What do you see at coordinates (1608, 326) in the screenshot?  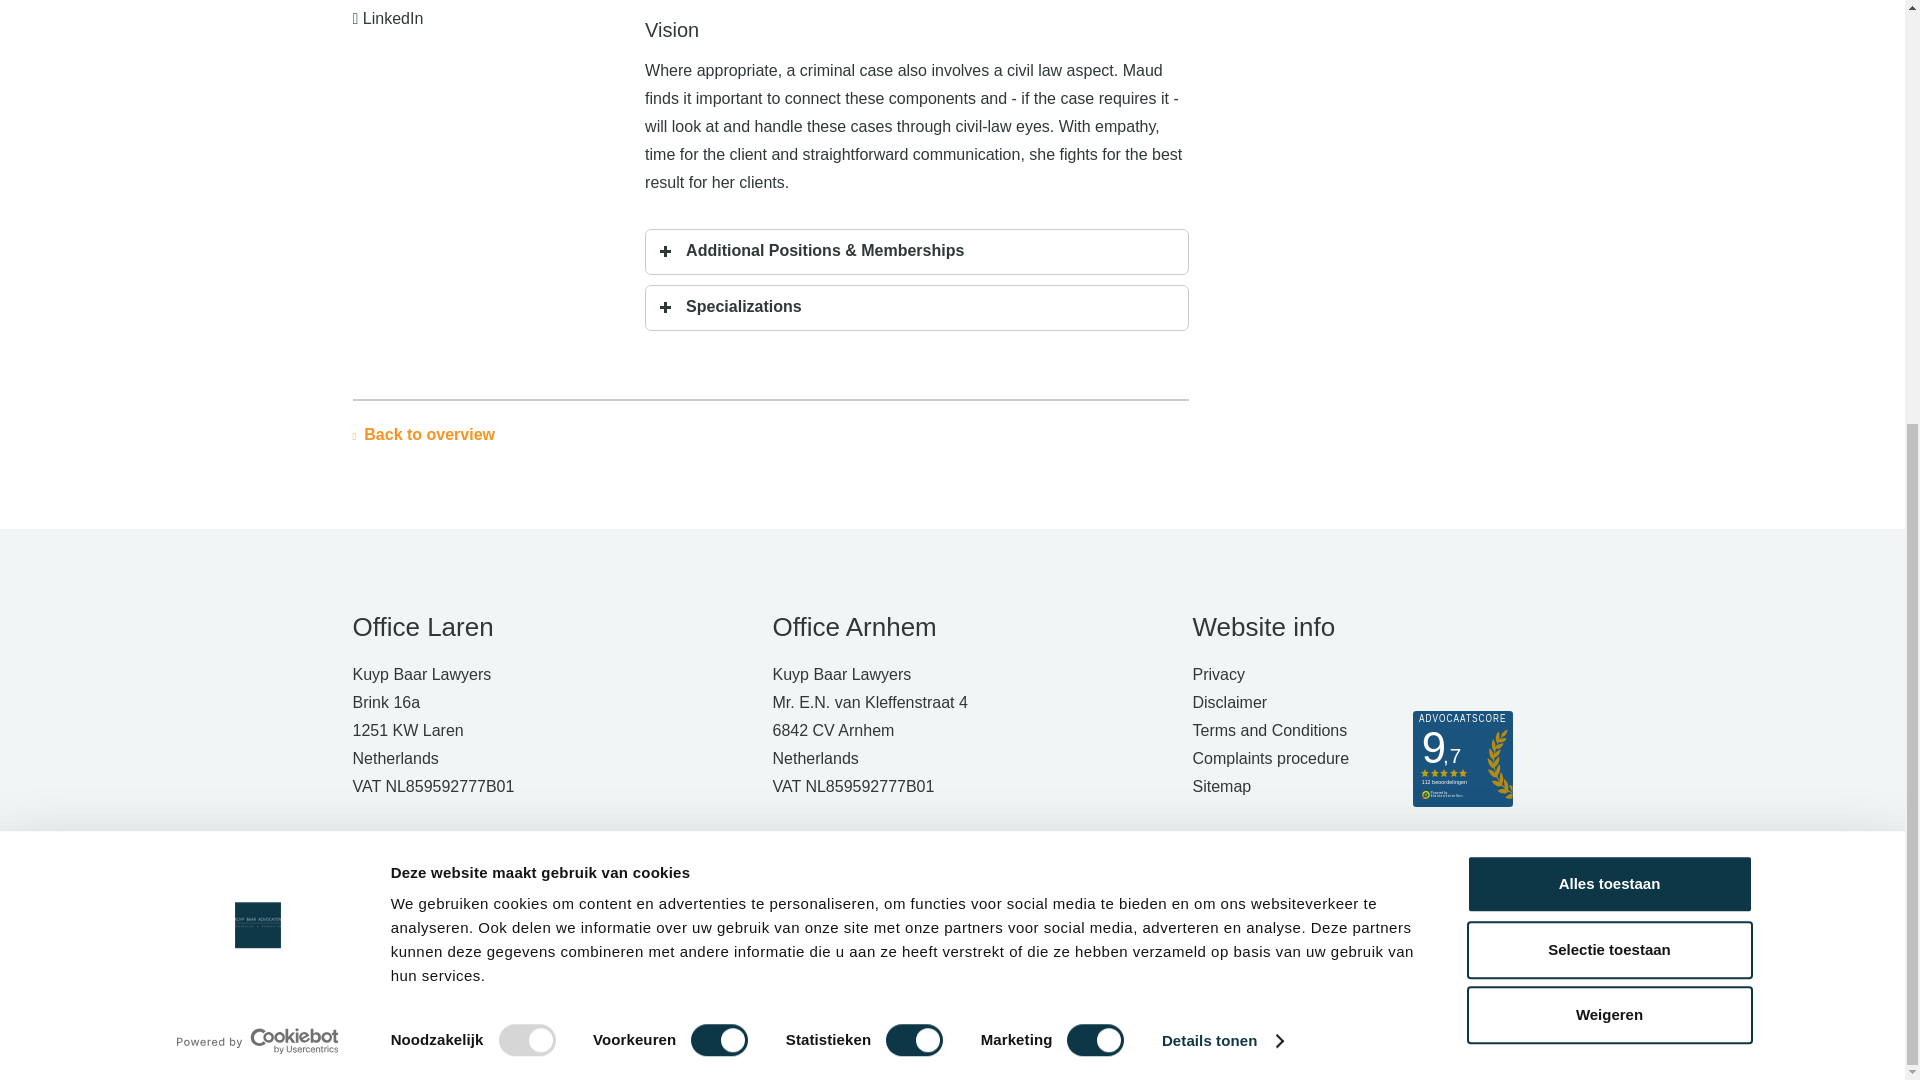 I see `Weigeren` at bounding box center [1608, 326].